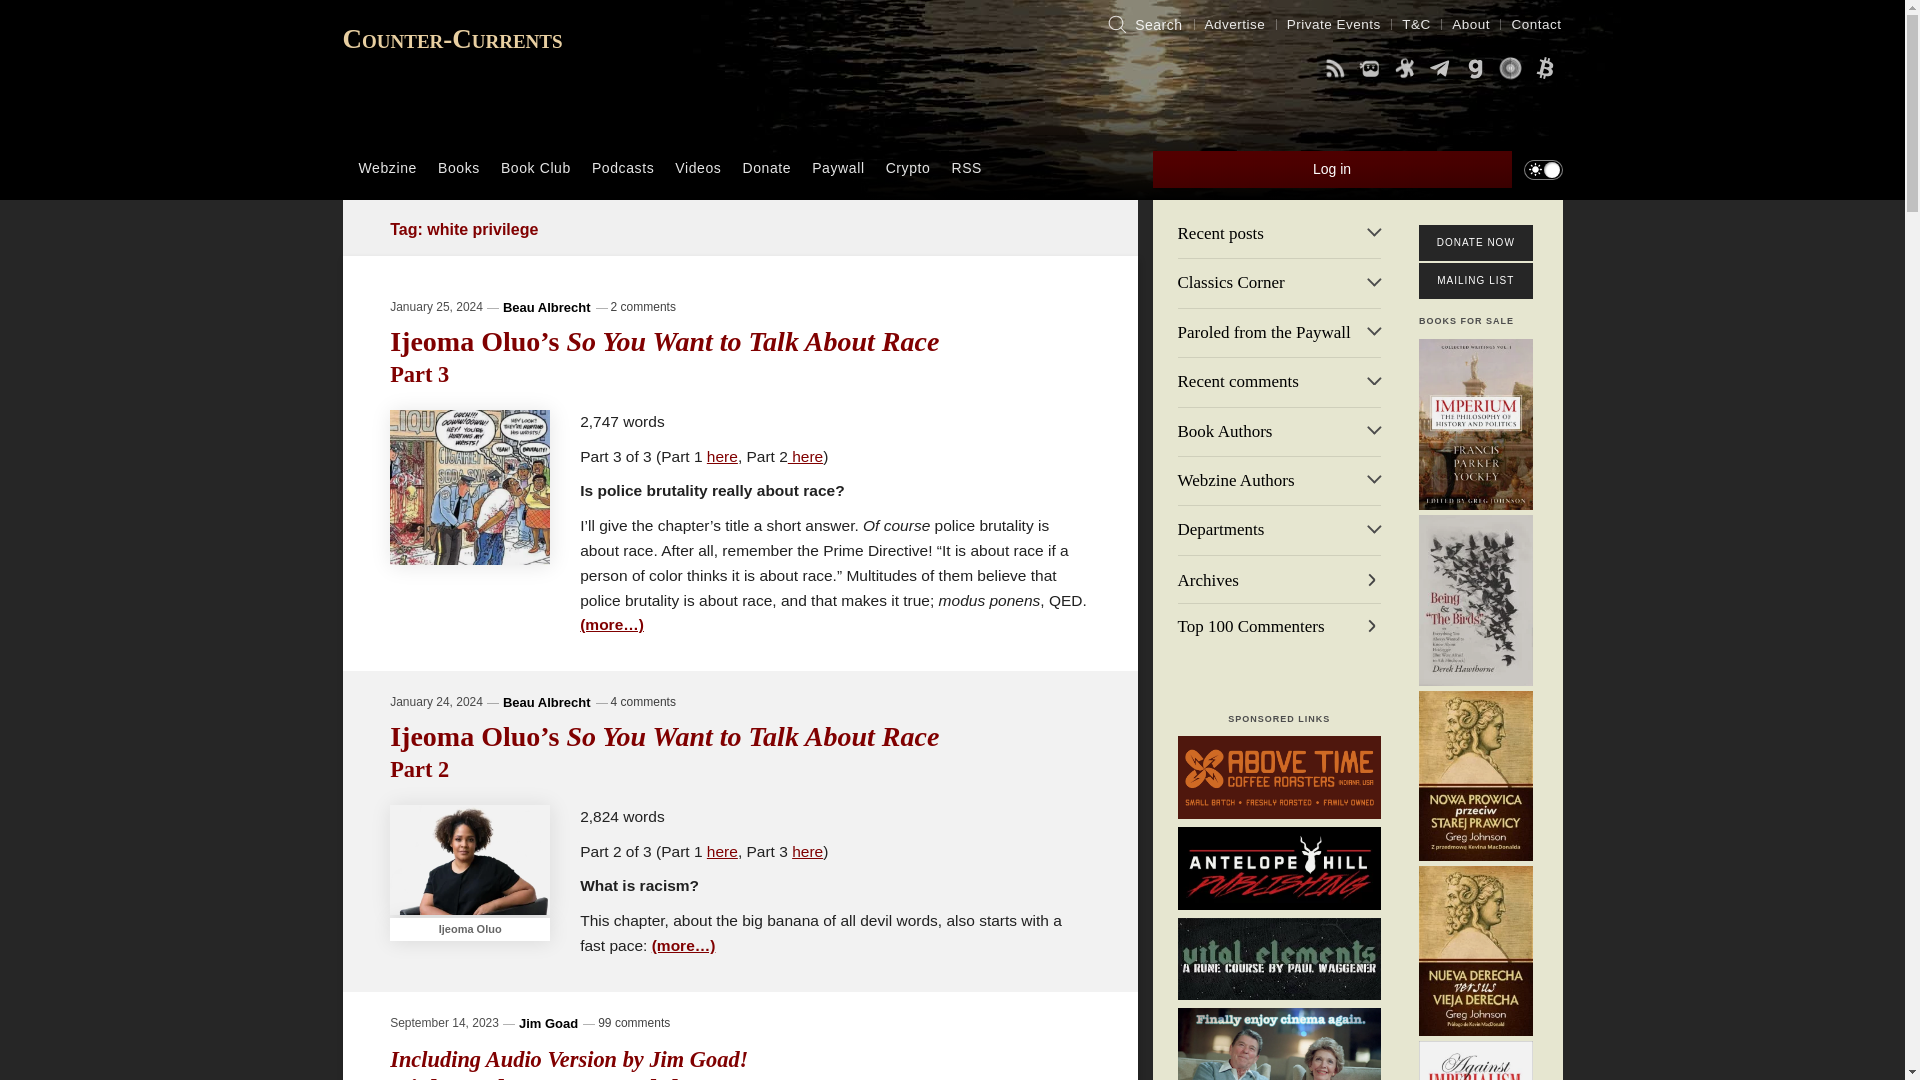 Image resolution: width=1920 pixels, height=1080 pixels. I want to click on Odysee, so click(1405, 71).